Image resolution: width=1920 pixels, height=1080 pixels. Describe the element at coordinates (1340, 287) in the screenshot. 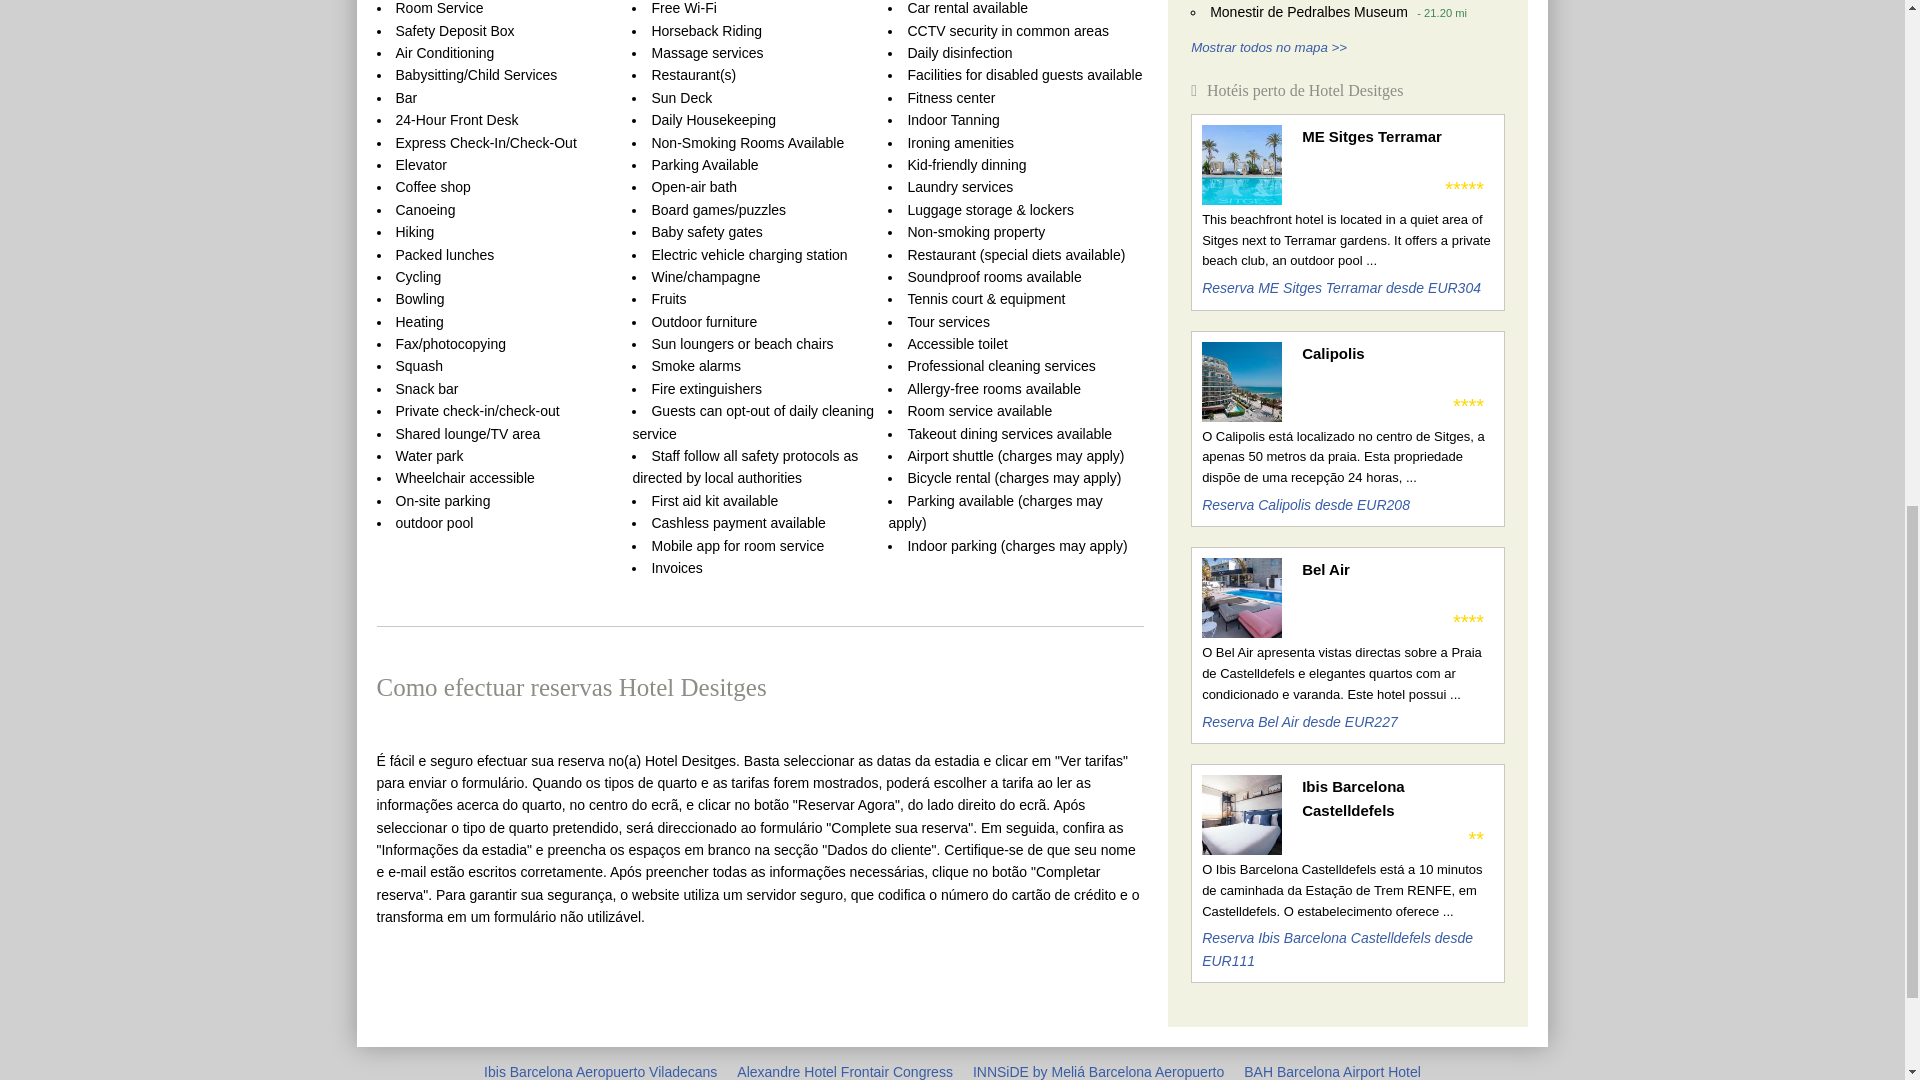

I see `Reserva ME Sitges Terramar desde EUR304` at that location.